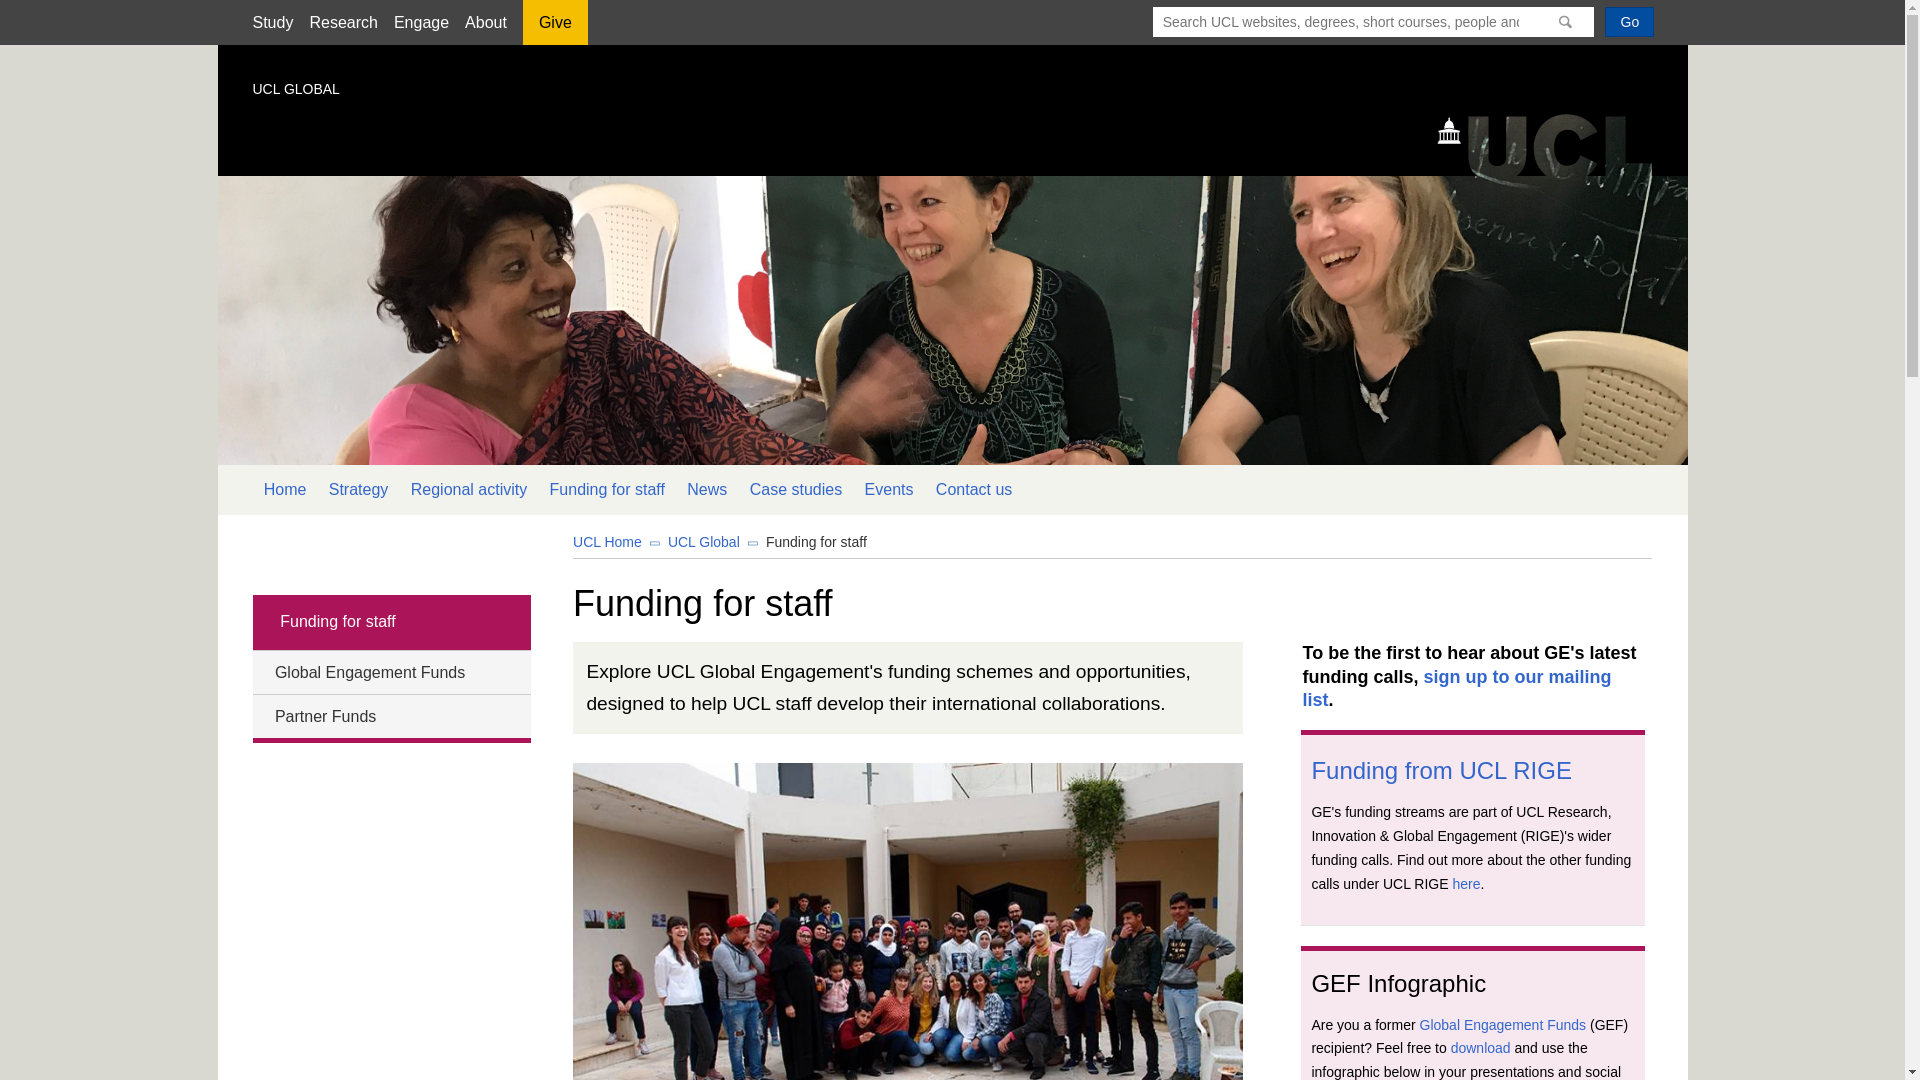  I want to click on About, so click(485, 22).